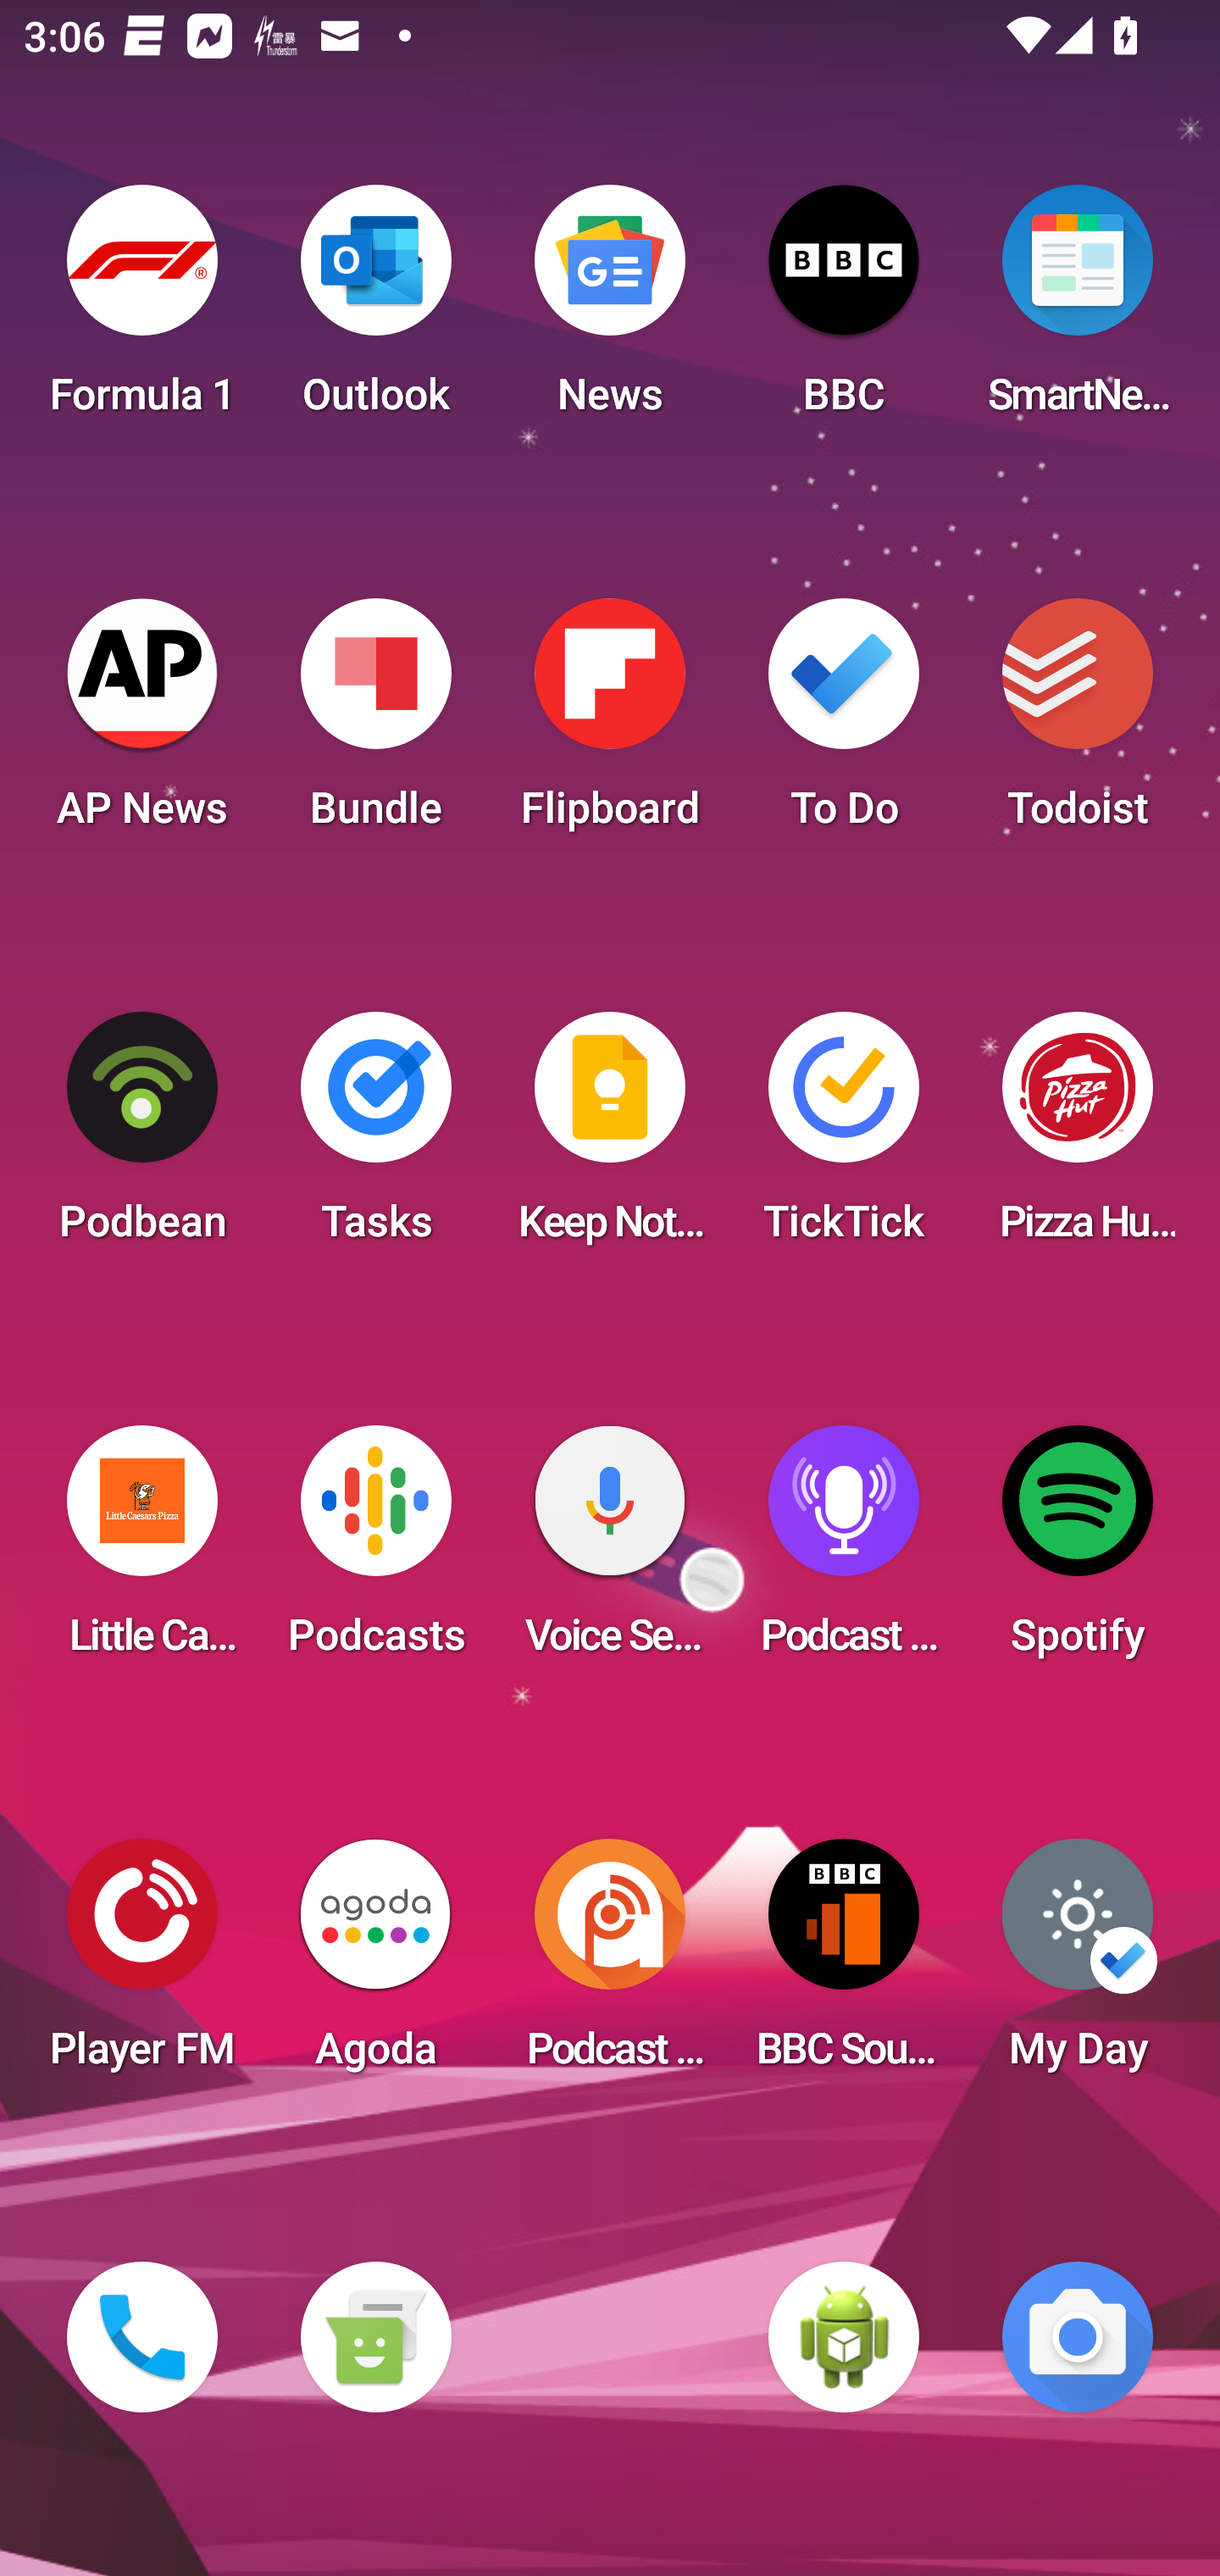 This screenshot has height=2576, width=1220. What do you see at coordinates (1078, 724) in the screenshot?
I see `Todoist` at bounding box center [1078, 724].